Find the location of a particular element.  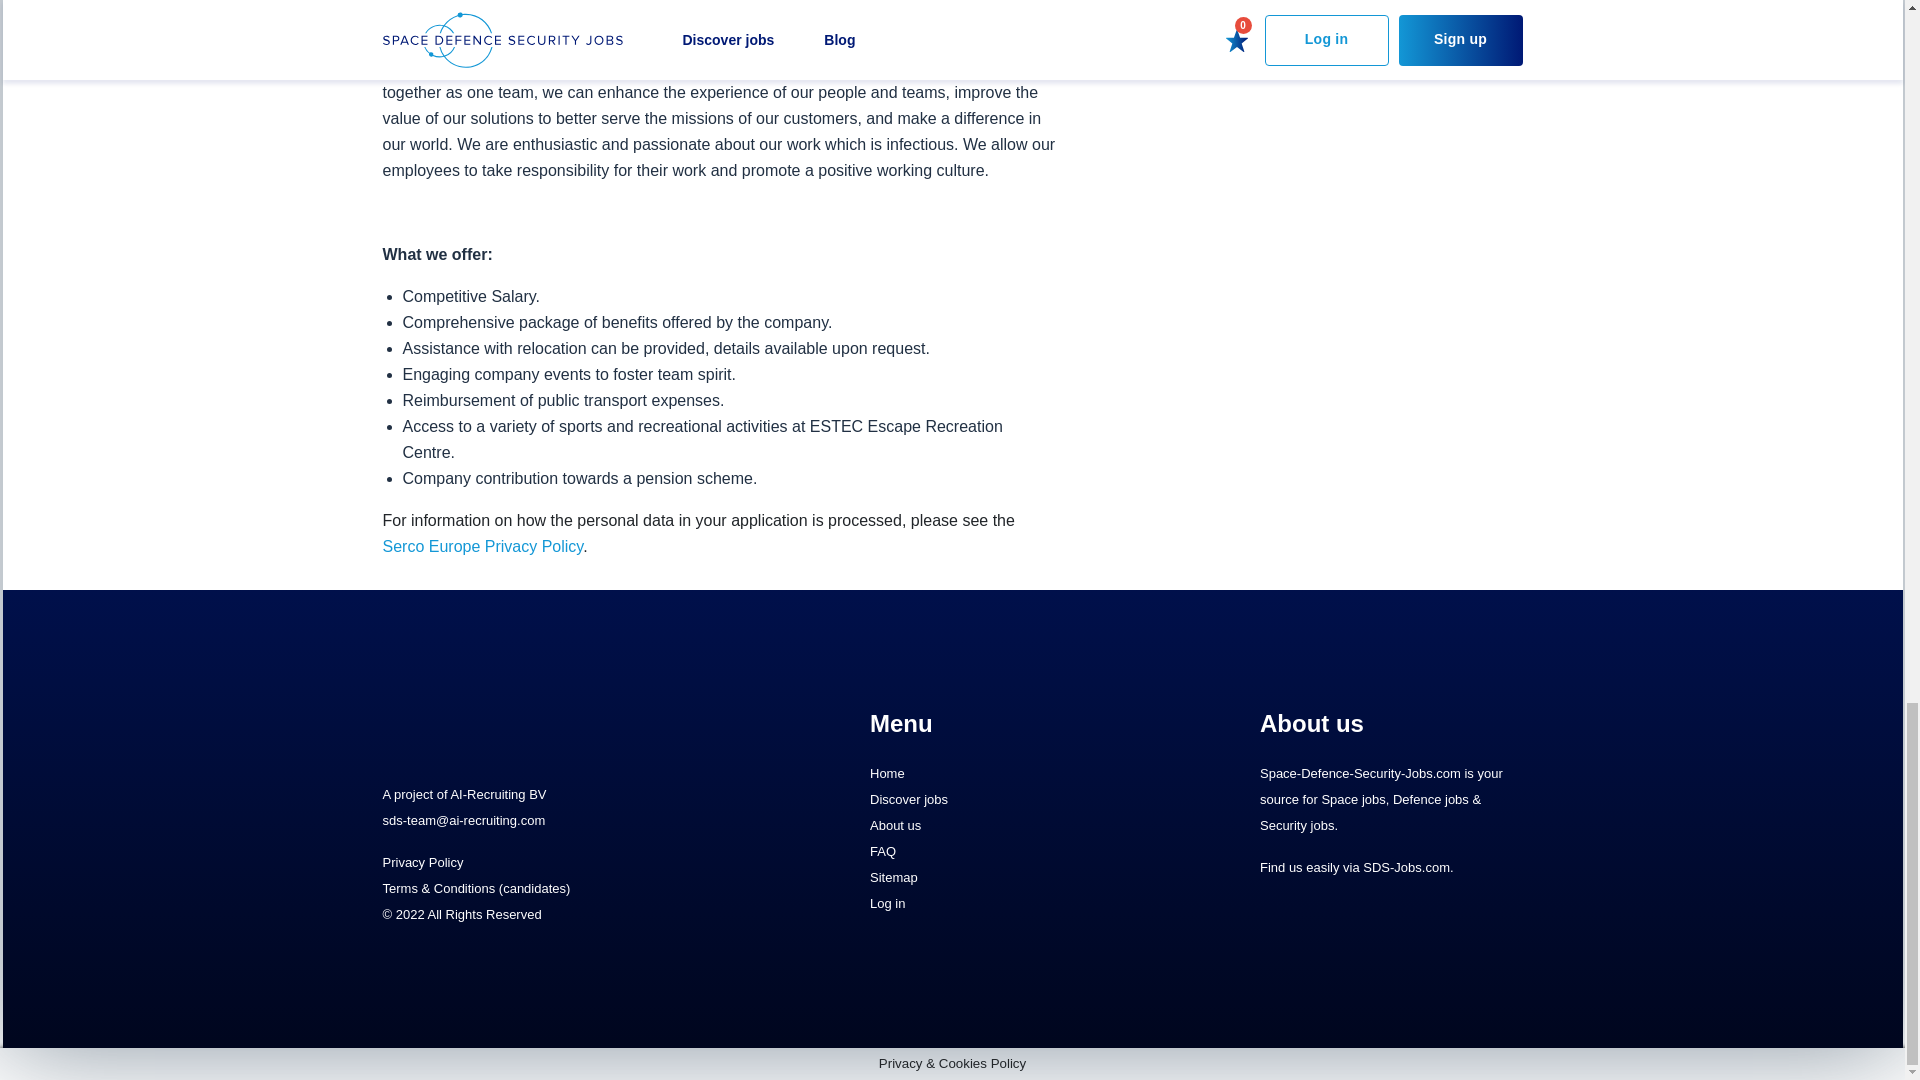

Discover jobs is located at coordinates (1000, 800).